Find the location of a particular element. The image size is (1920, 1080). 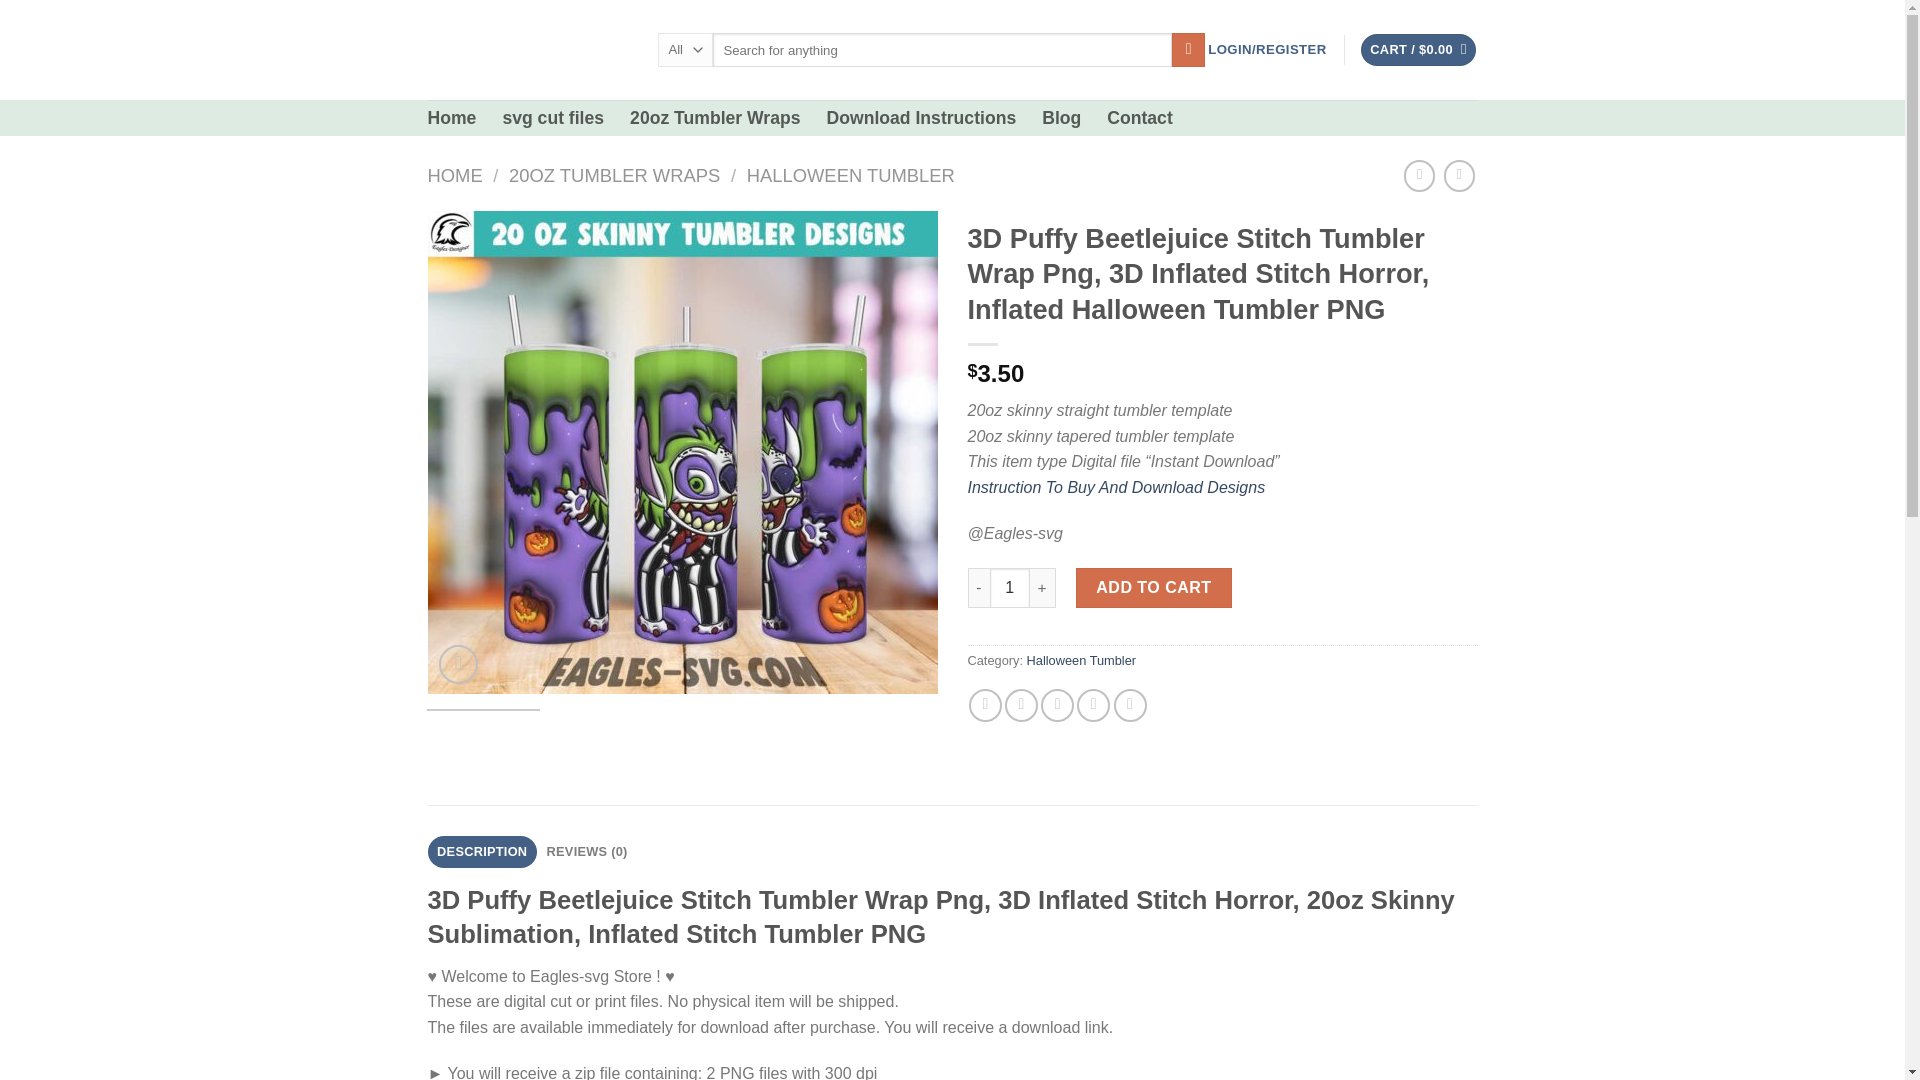

Search is located at coordinates (1188, 50).